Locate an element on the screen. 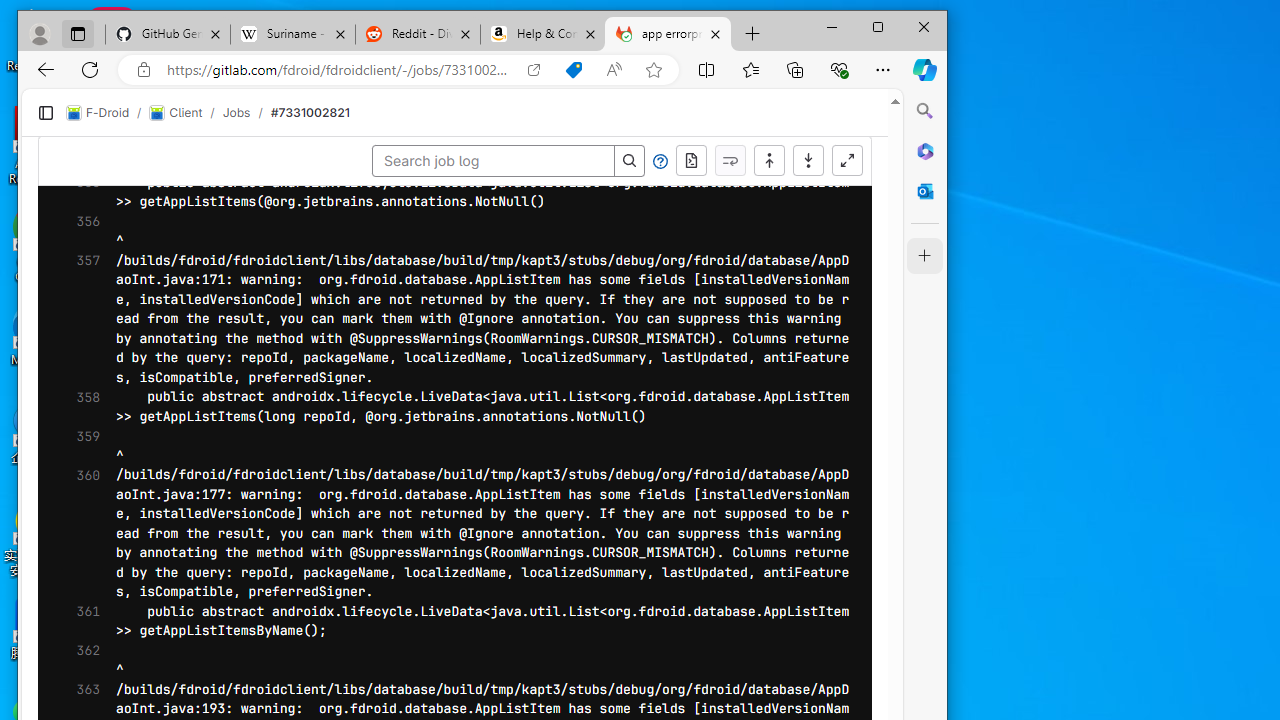 The width and height of the screenshot is (1280, 720). 404 is located at coordinates (73, 332).